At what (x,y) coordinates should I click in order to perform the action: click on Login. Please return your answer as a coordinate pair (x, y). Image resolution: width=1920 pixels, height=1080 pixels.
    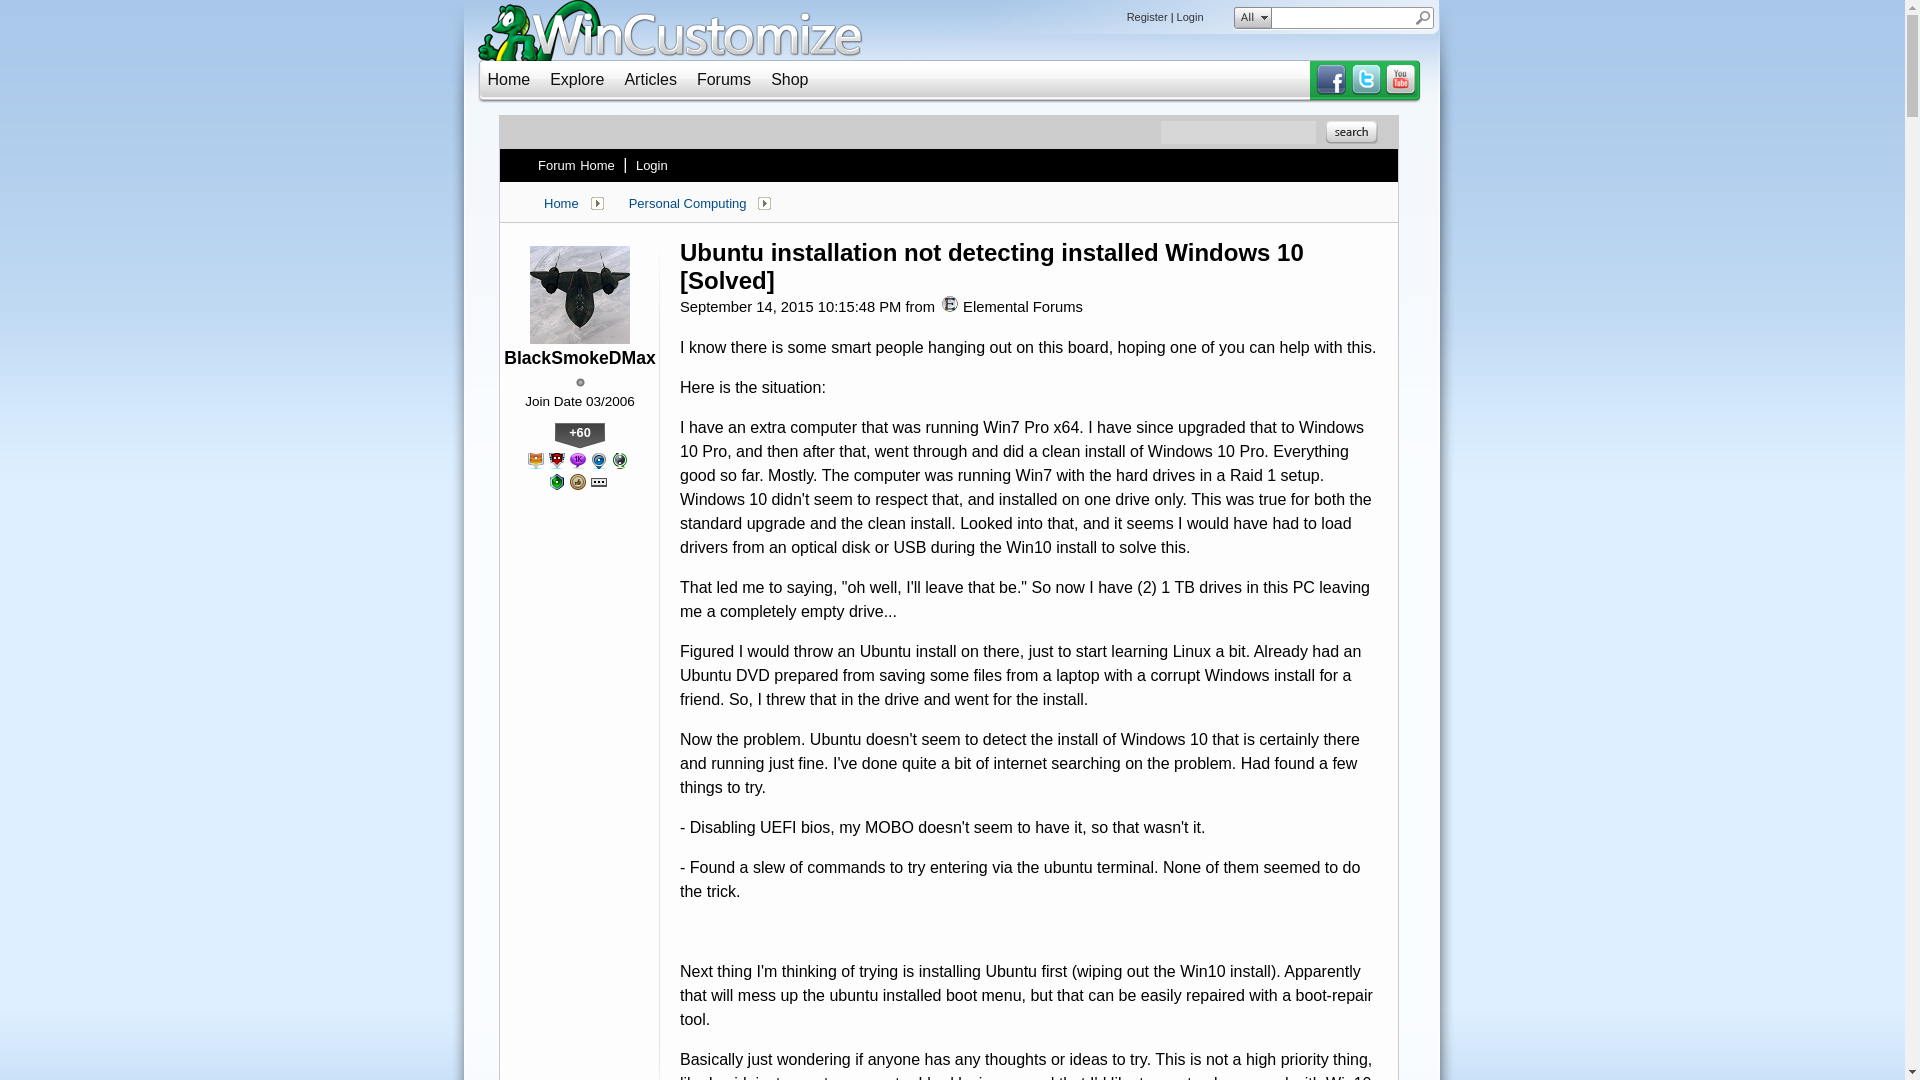
    Looking at the image, I should click on (1190, 16).